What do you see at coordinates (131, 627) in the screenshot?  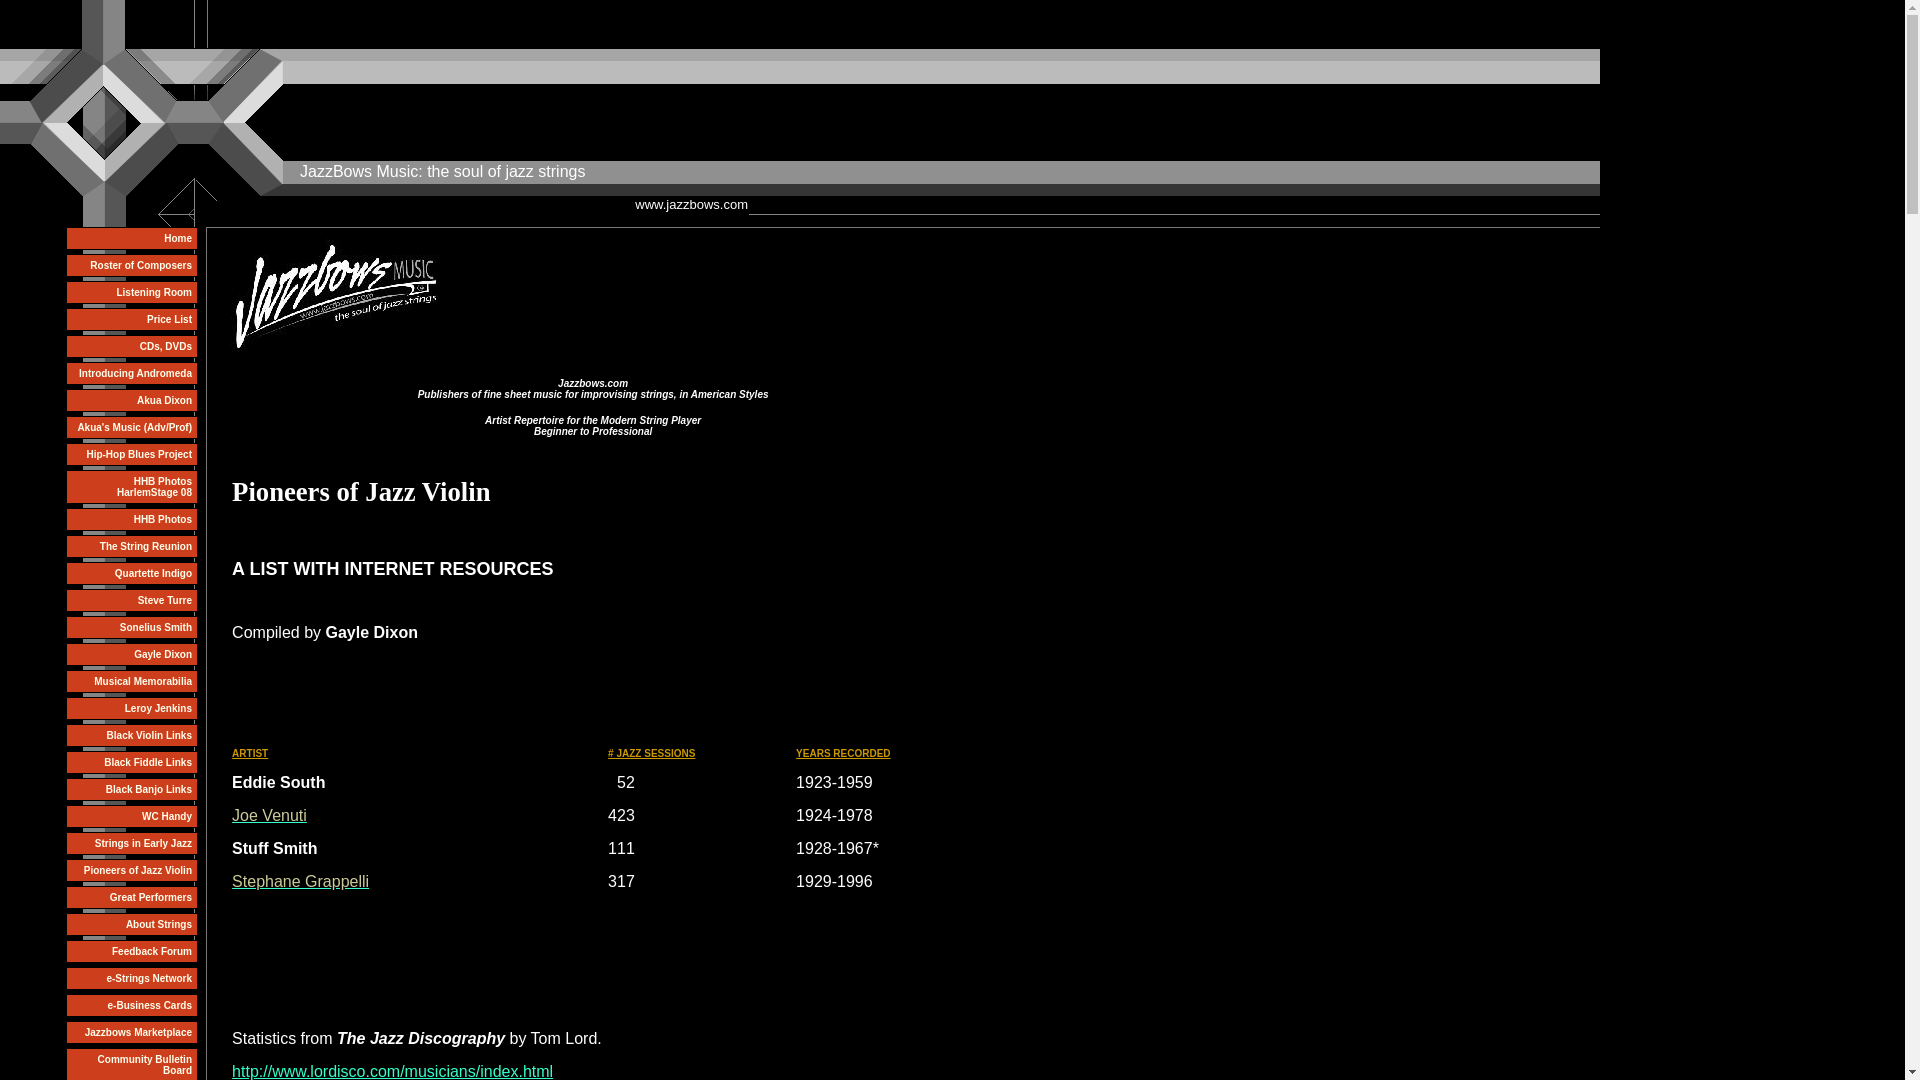 I see `Sonelius Smith` at bounding box center [131, 627].